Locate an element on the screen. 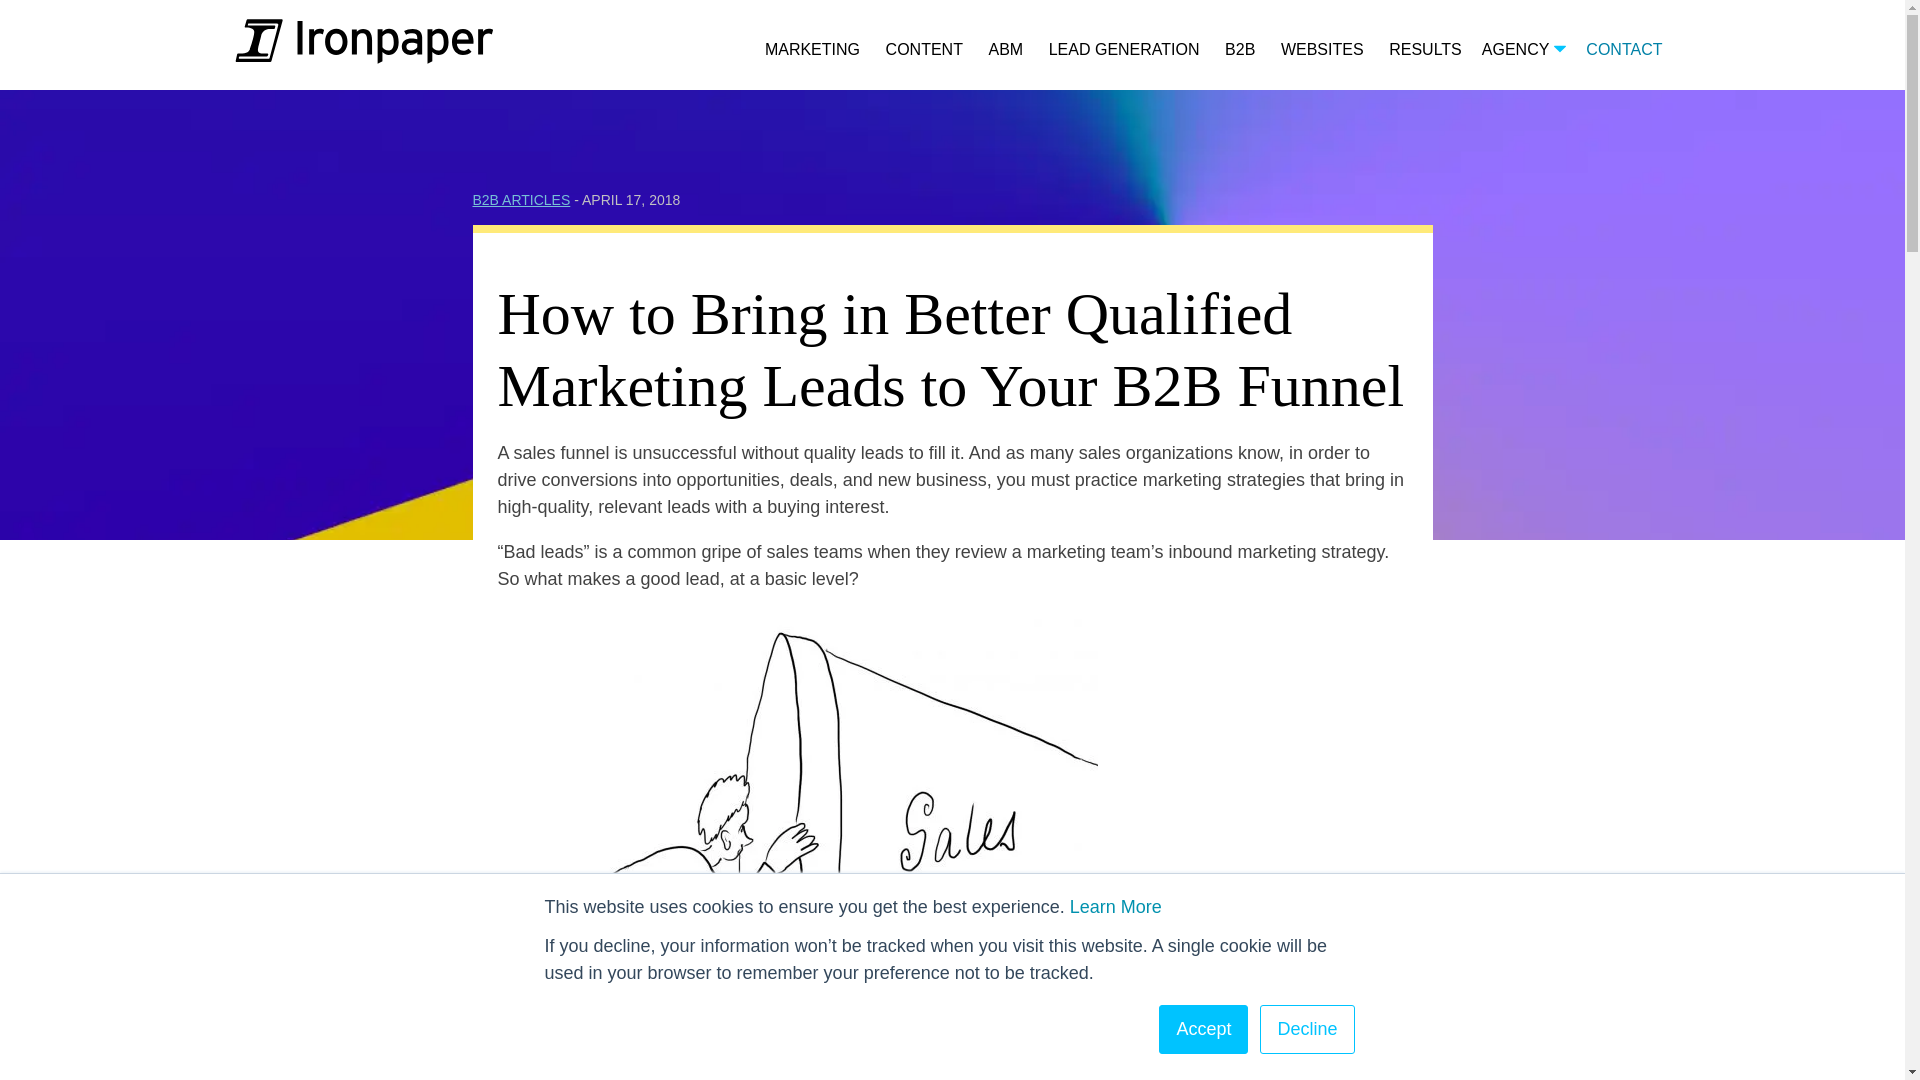  MARKETING is located at coordinates (812, 50).